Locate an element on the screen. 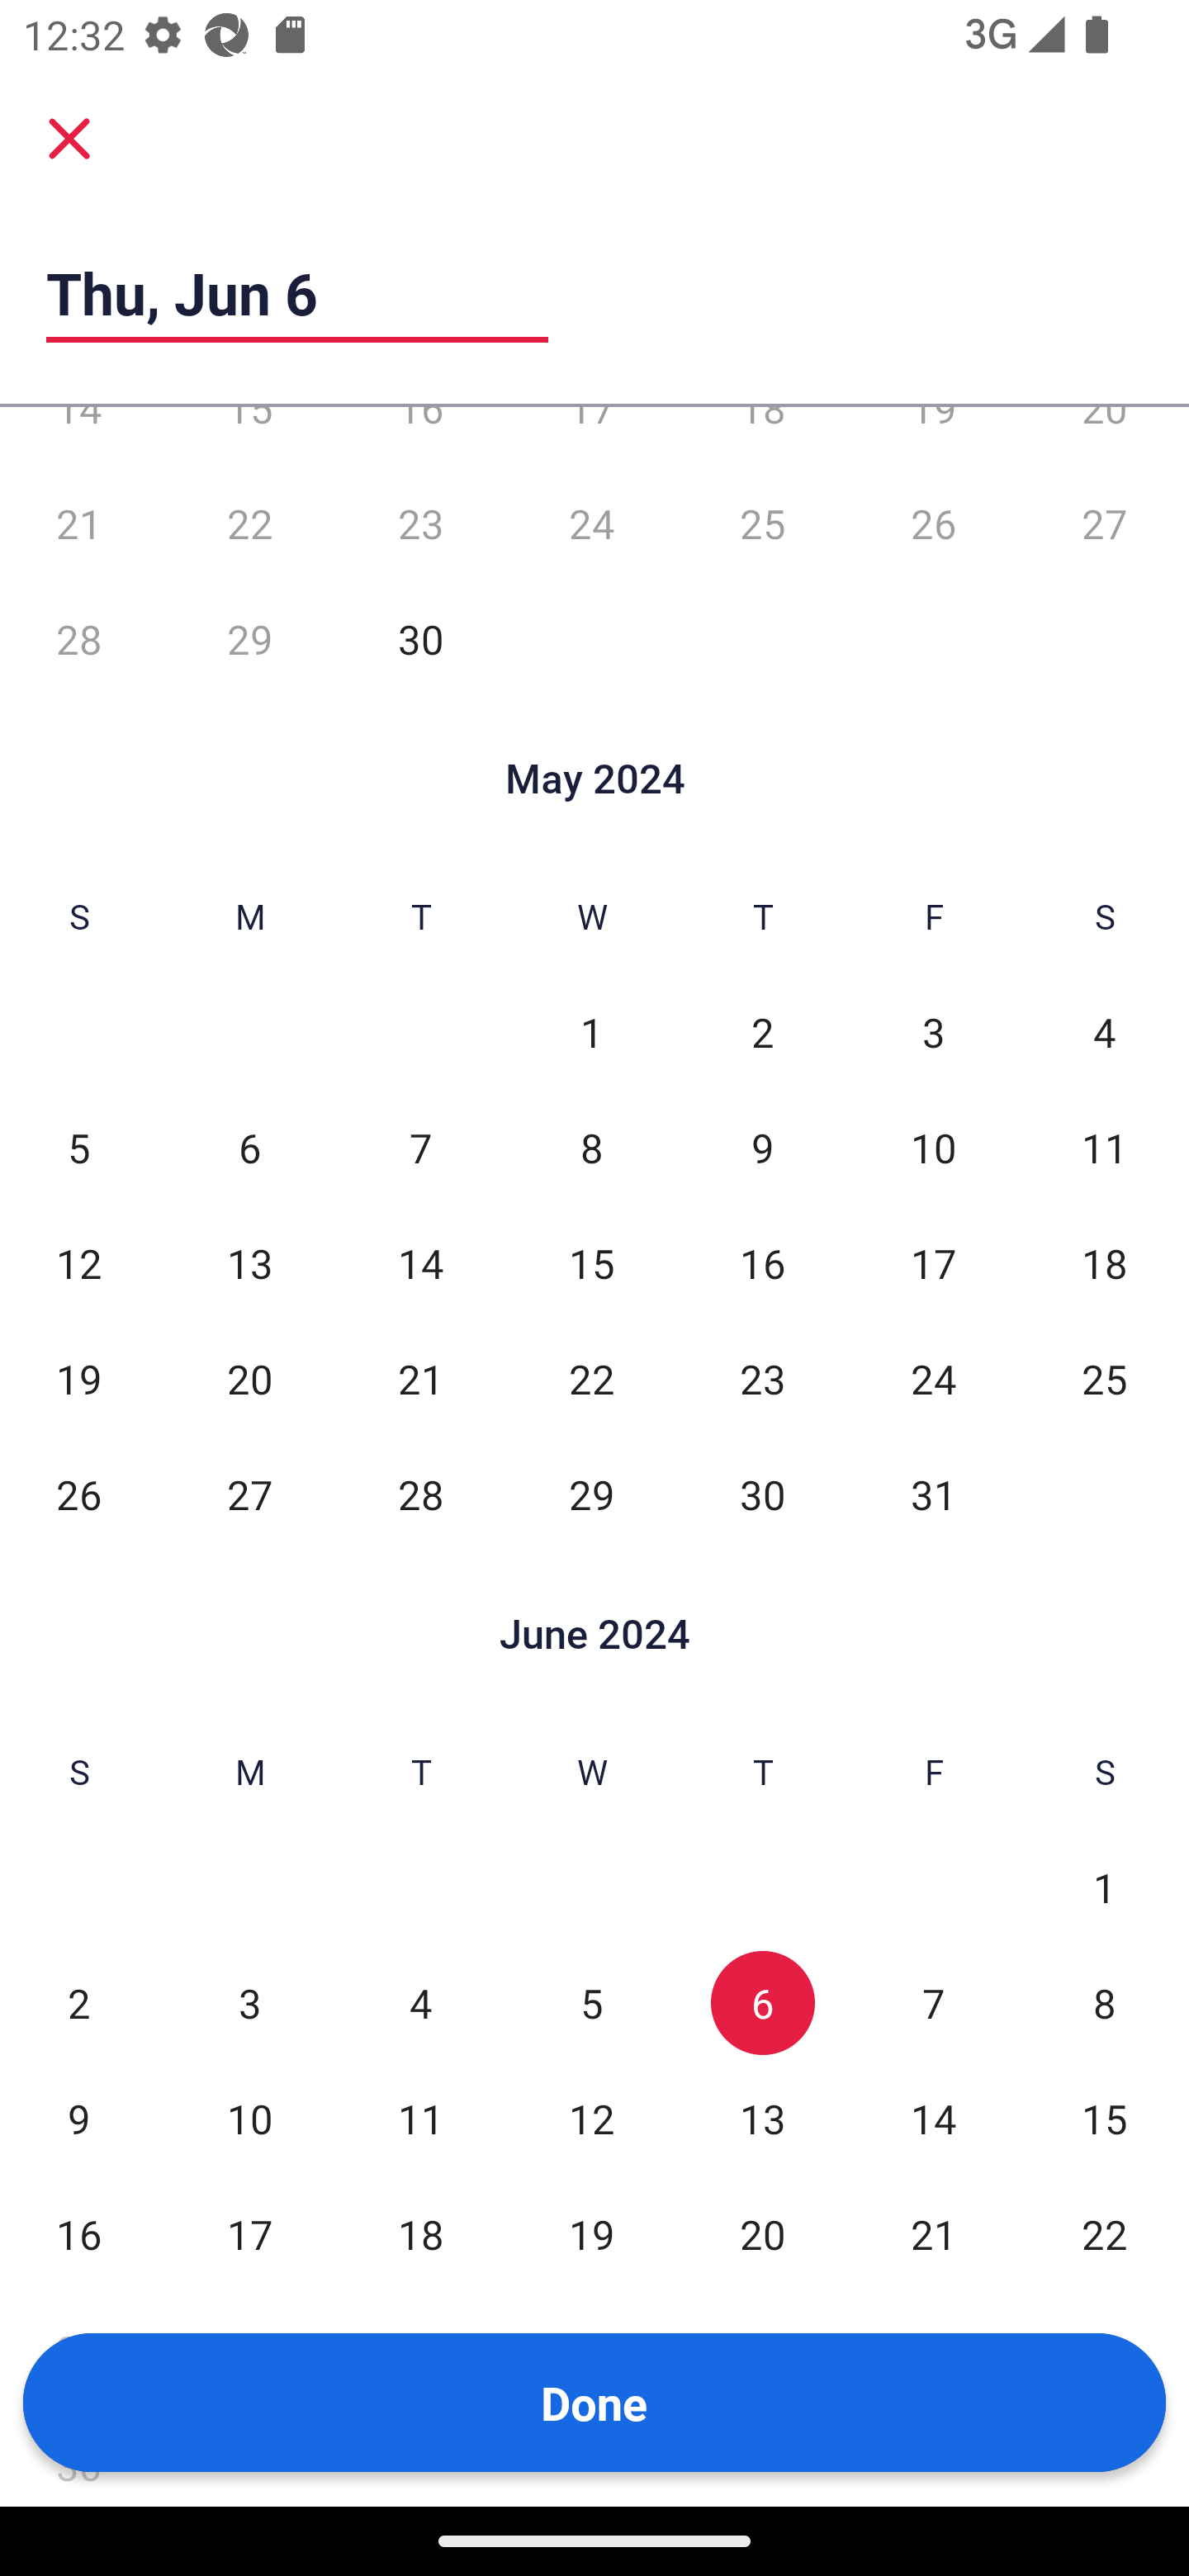  19 Wed, Jun 19, Not Selected is located at coordinates (591, 2234).